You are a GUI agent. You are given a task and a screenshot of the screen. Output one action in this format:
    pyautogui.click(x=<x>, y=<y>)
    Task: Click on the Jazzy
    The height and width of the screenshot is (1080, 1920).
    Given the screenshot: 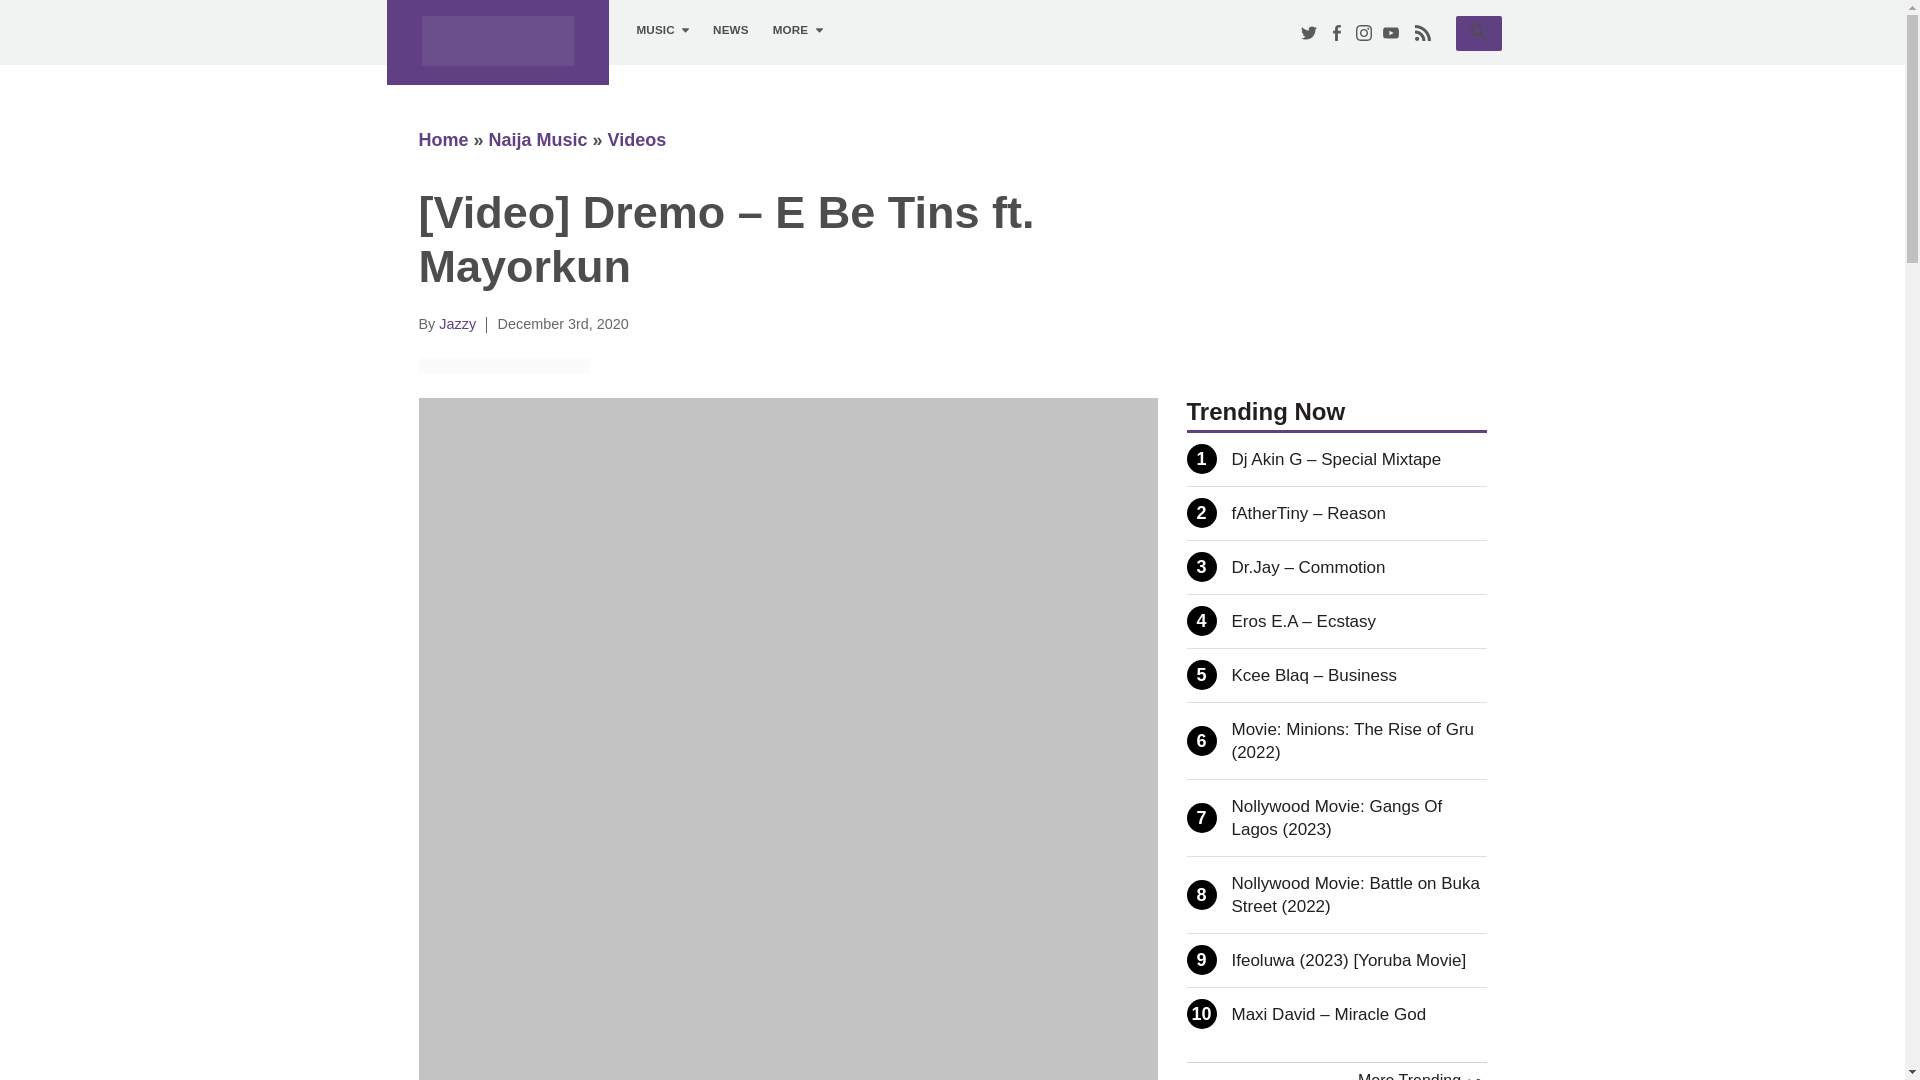 What is the action you would take?
    pyautogui.click(x=458, y=324)
    